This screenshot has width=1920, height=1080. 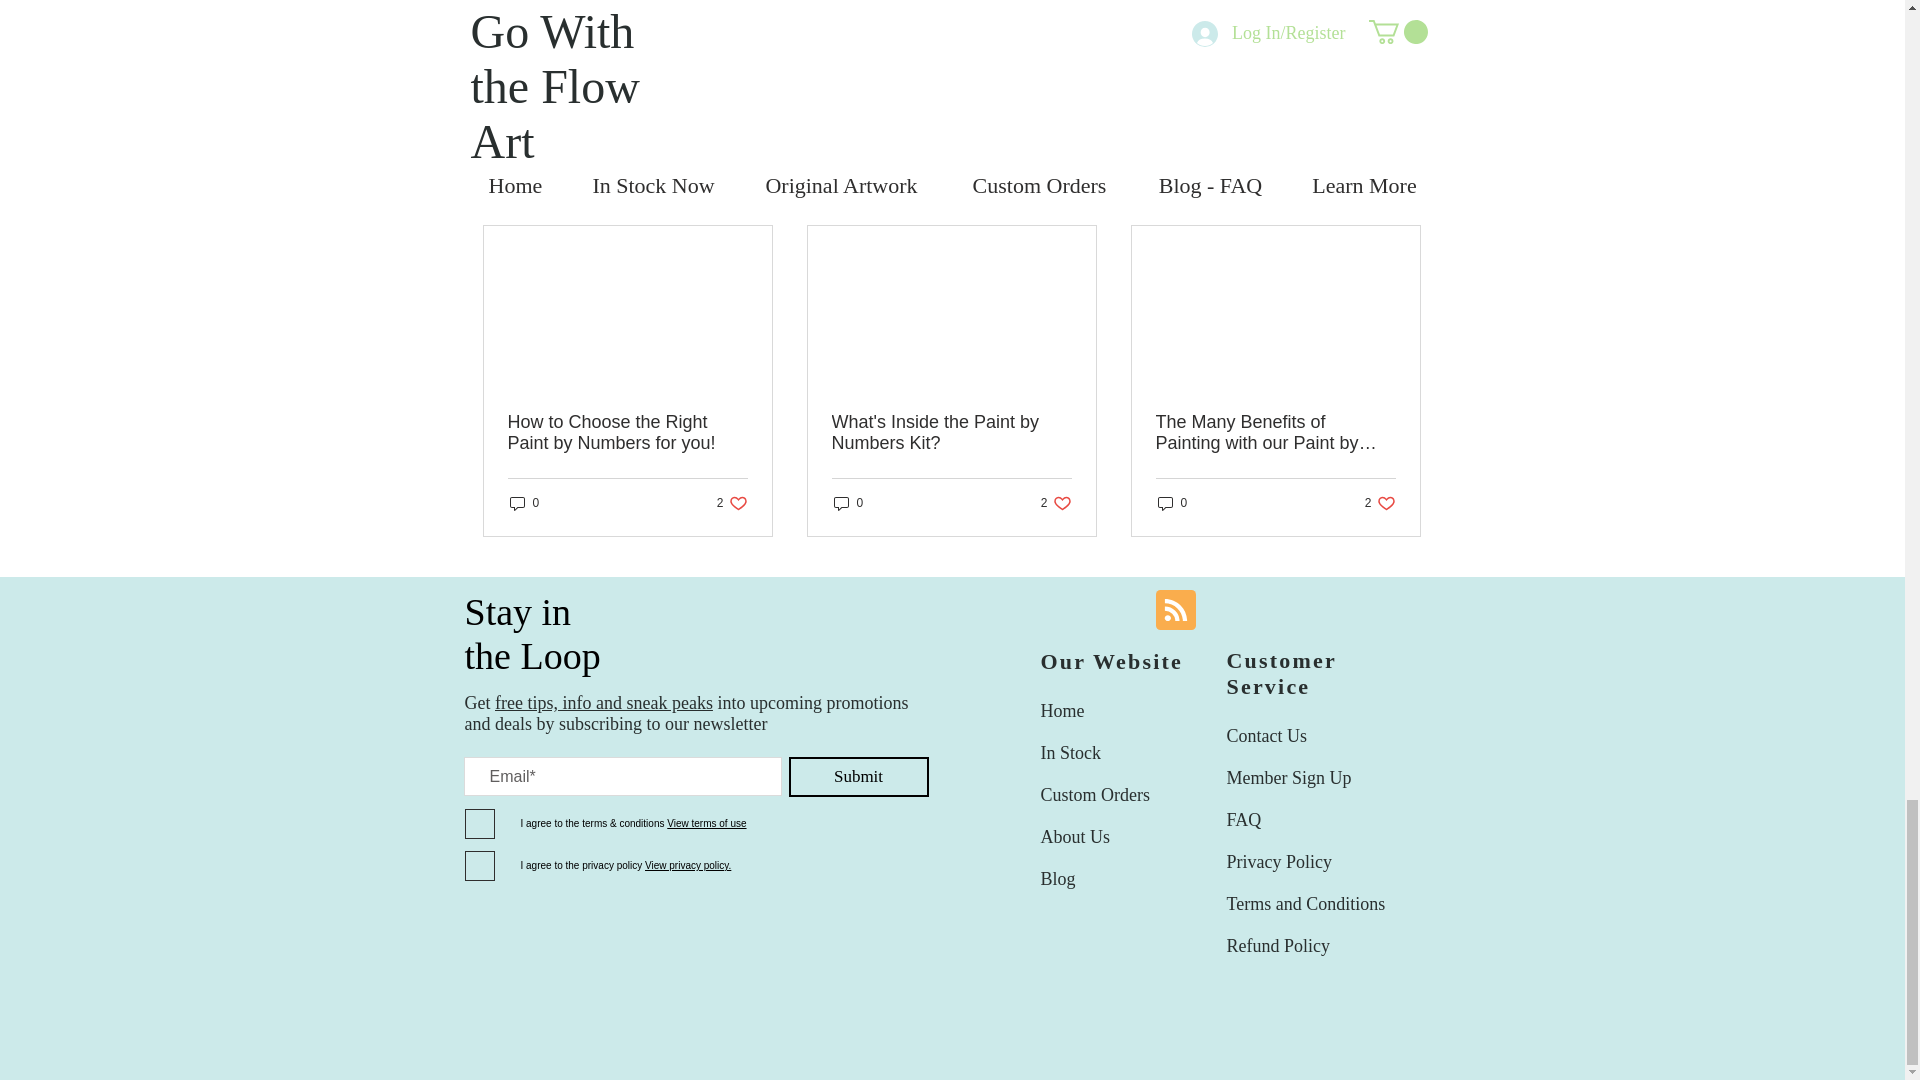 What do you see at coordinates (732, 503) in the screenshot?
I see `0` at bounding box center [732, 503].